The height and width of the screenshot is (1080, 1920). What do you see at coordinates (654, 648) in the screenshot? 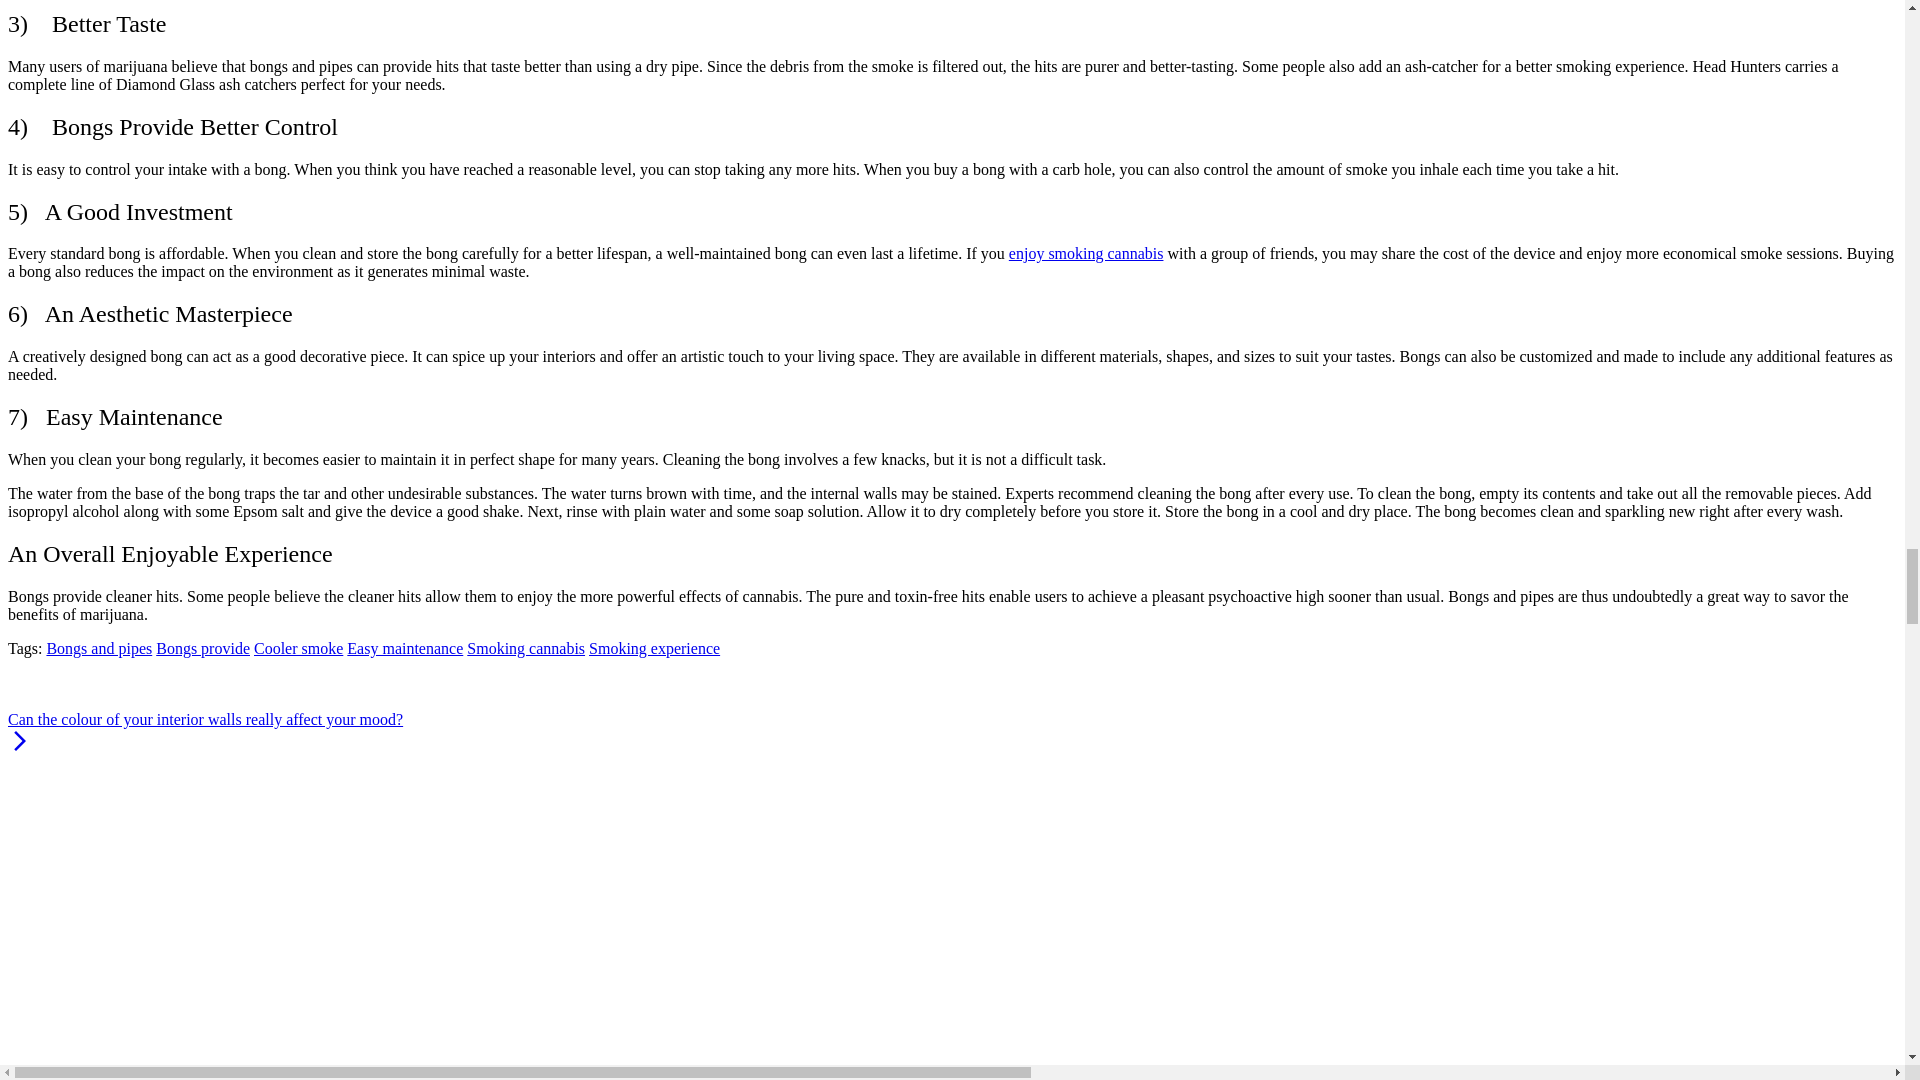
I see `Smoking experience` at bounding box center [654, 648].